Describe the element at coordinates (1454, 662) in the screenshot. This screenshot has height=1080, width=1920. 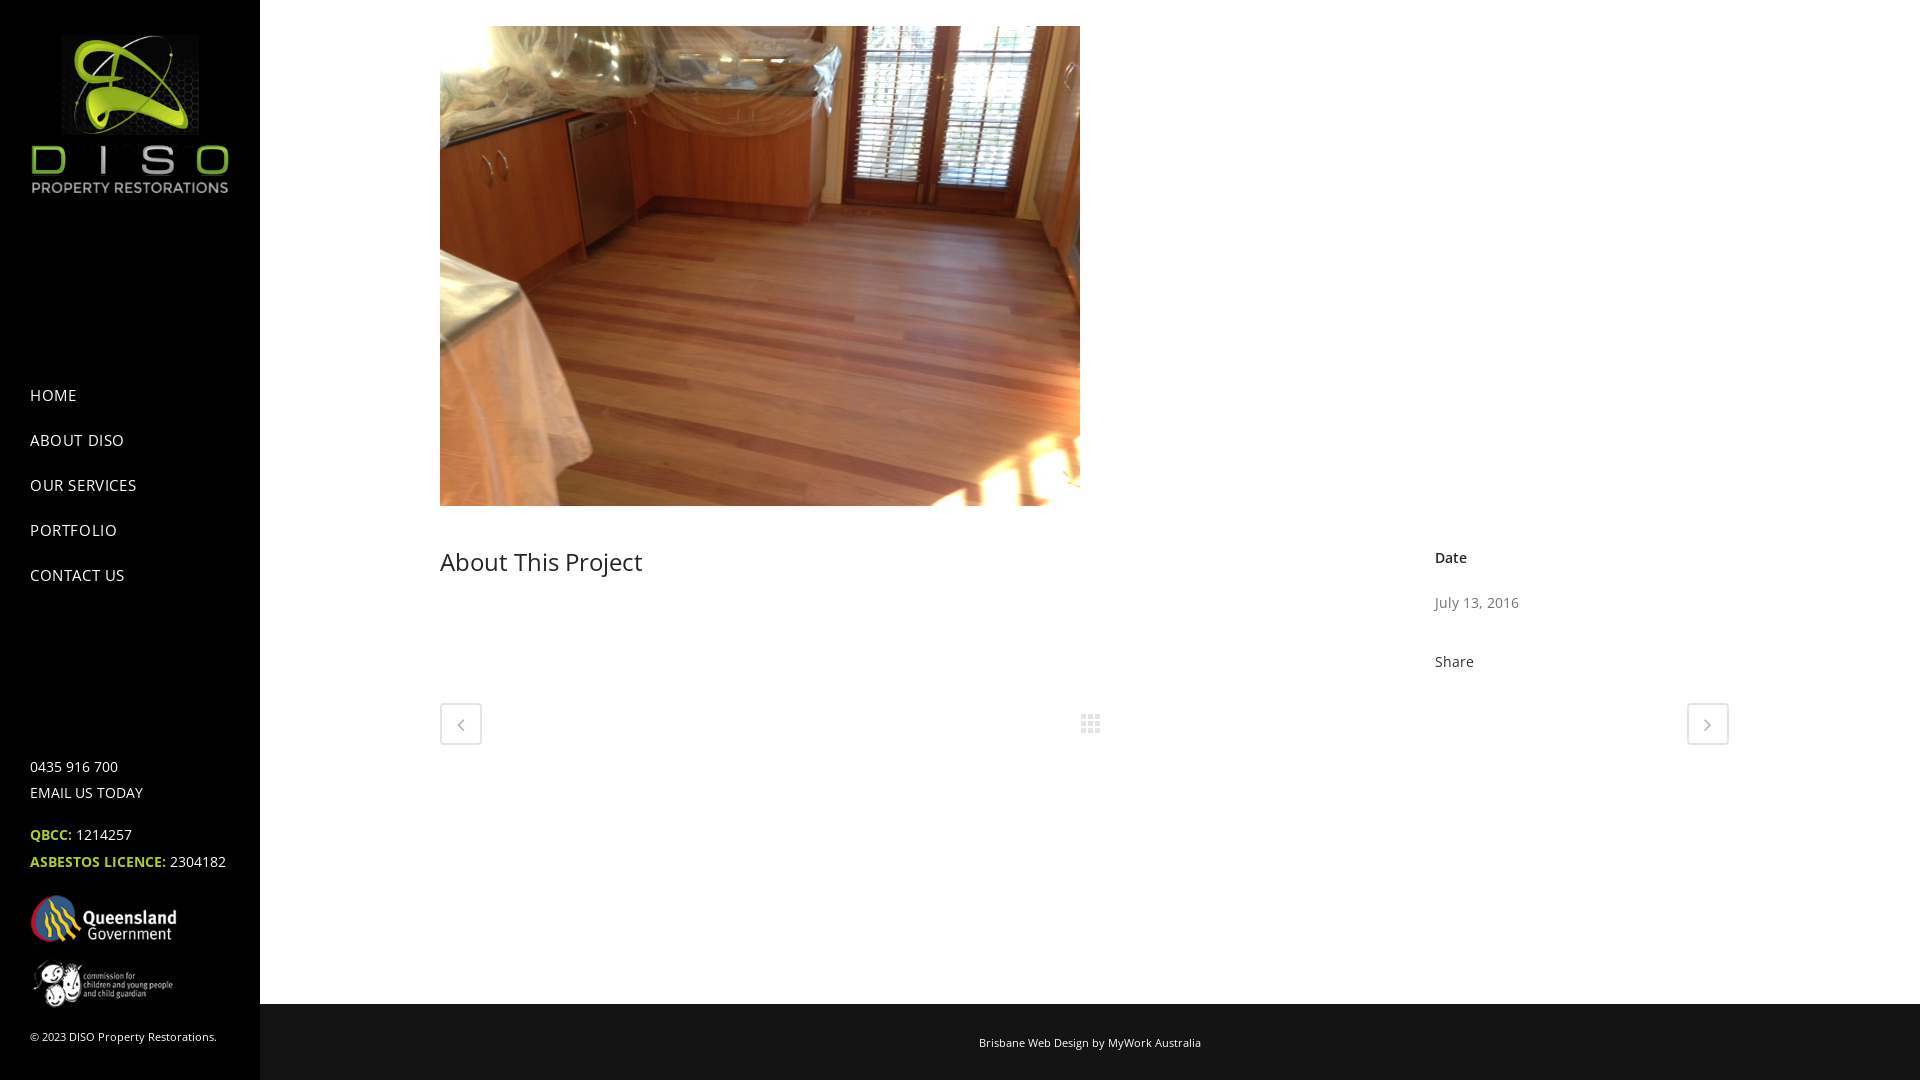
I see `Share` at that location.